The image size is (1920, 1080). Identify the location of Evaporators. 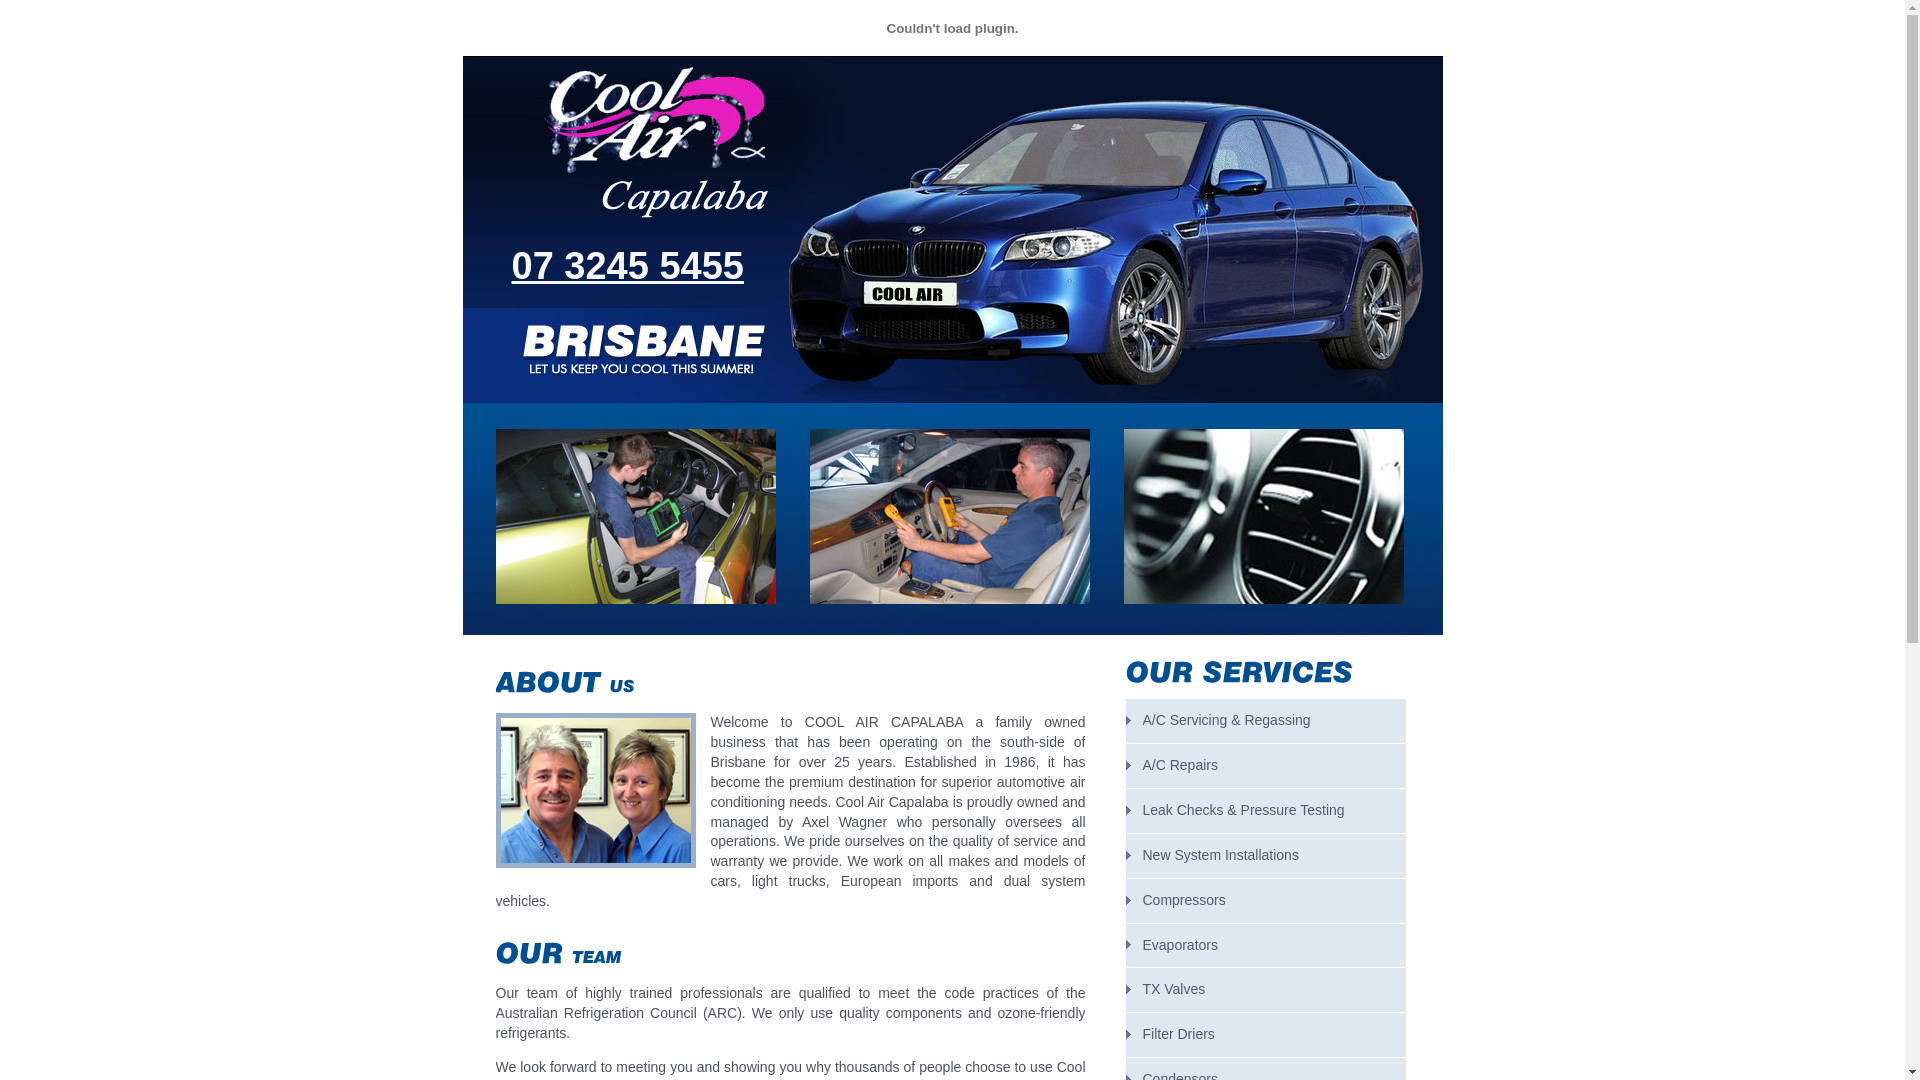
(1266, 946).